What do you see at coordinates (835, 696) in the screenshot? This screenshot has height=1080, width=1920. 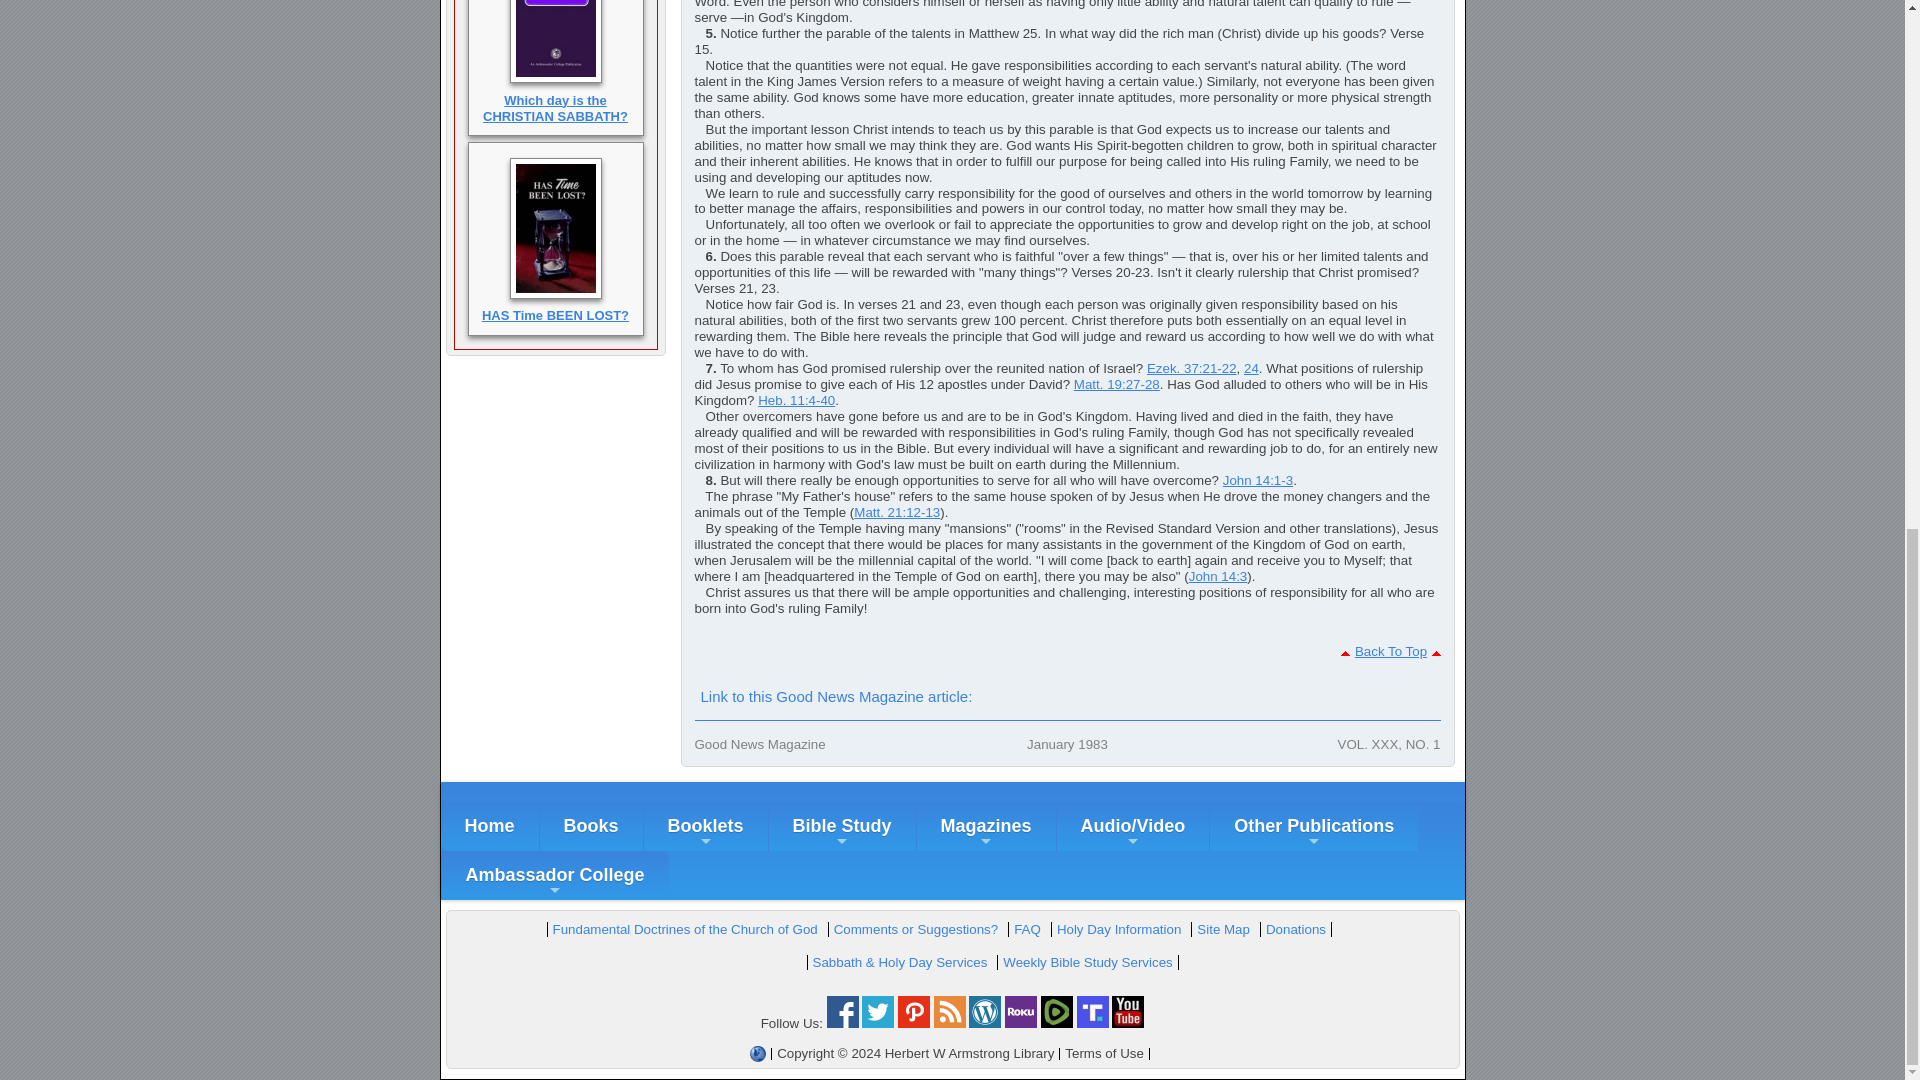 I see `Link to this Good News Magazine article:` at bounding box center [835, 696].